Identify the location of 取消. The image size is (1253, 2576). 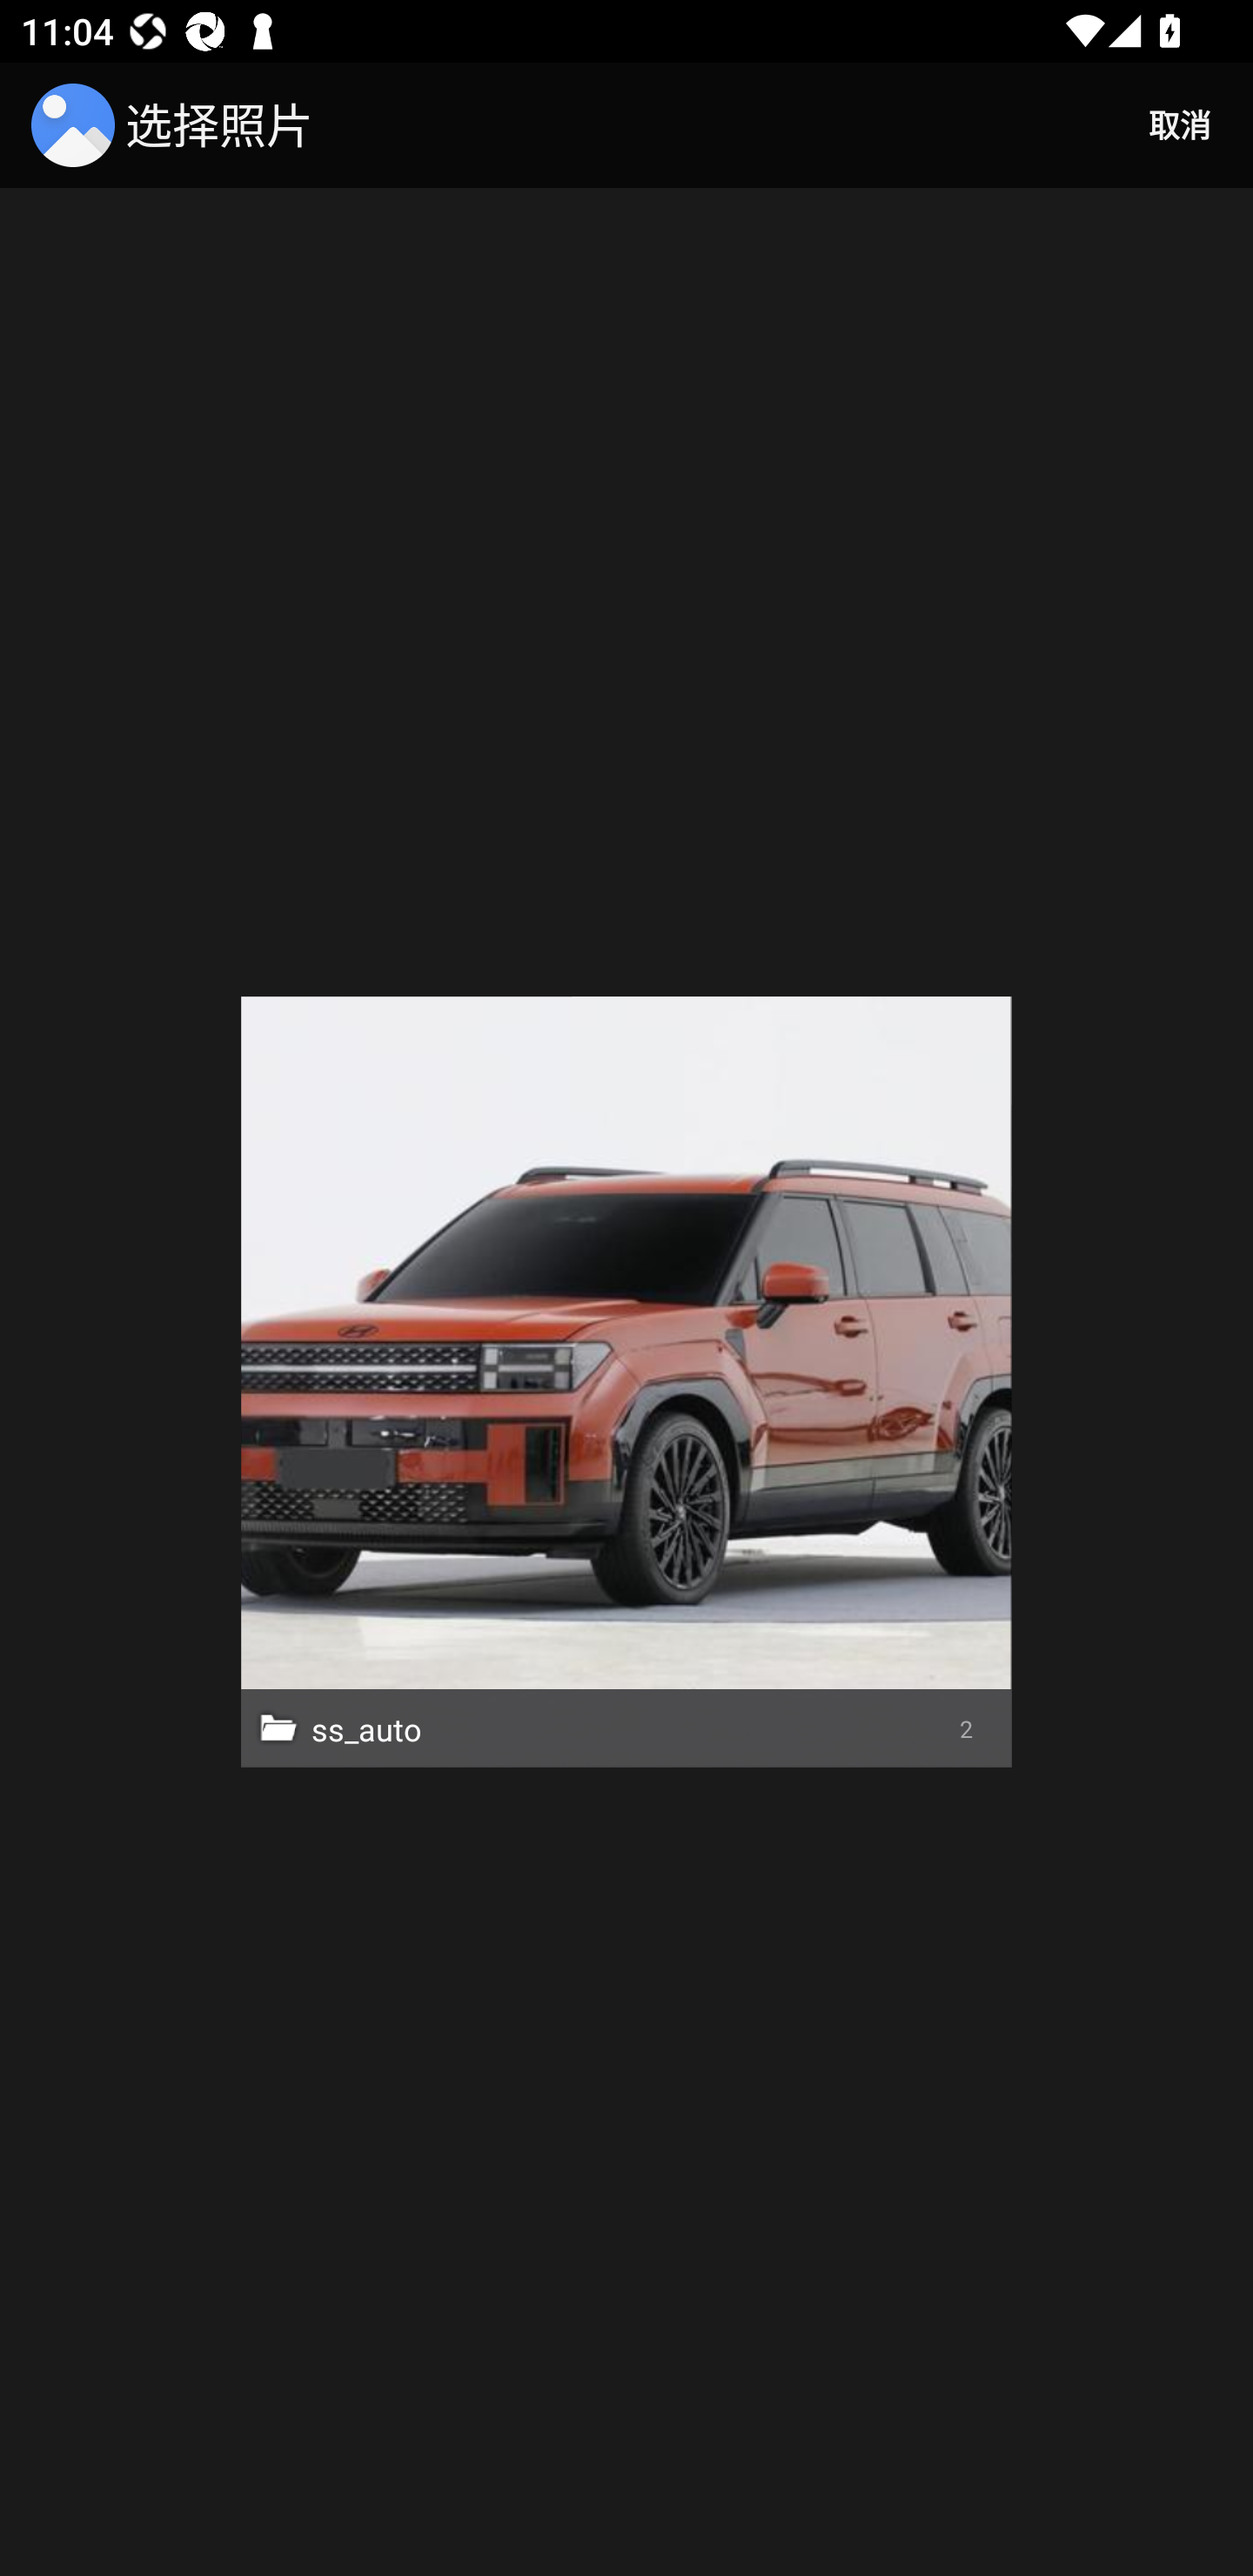
(1180, 125).